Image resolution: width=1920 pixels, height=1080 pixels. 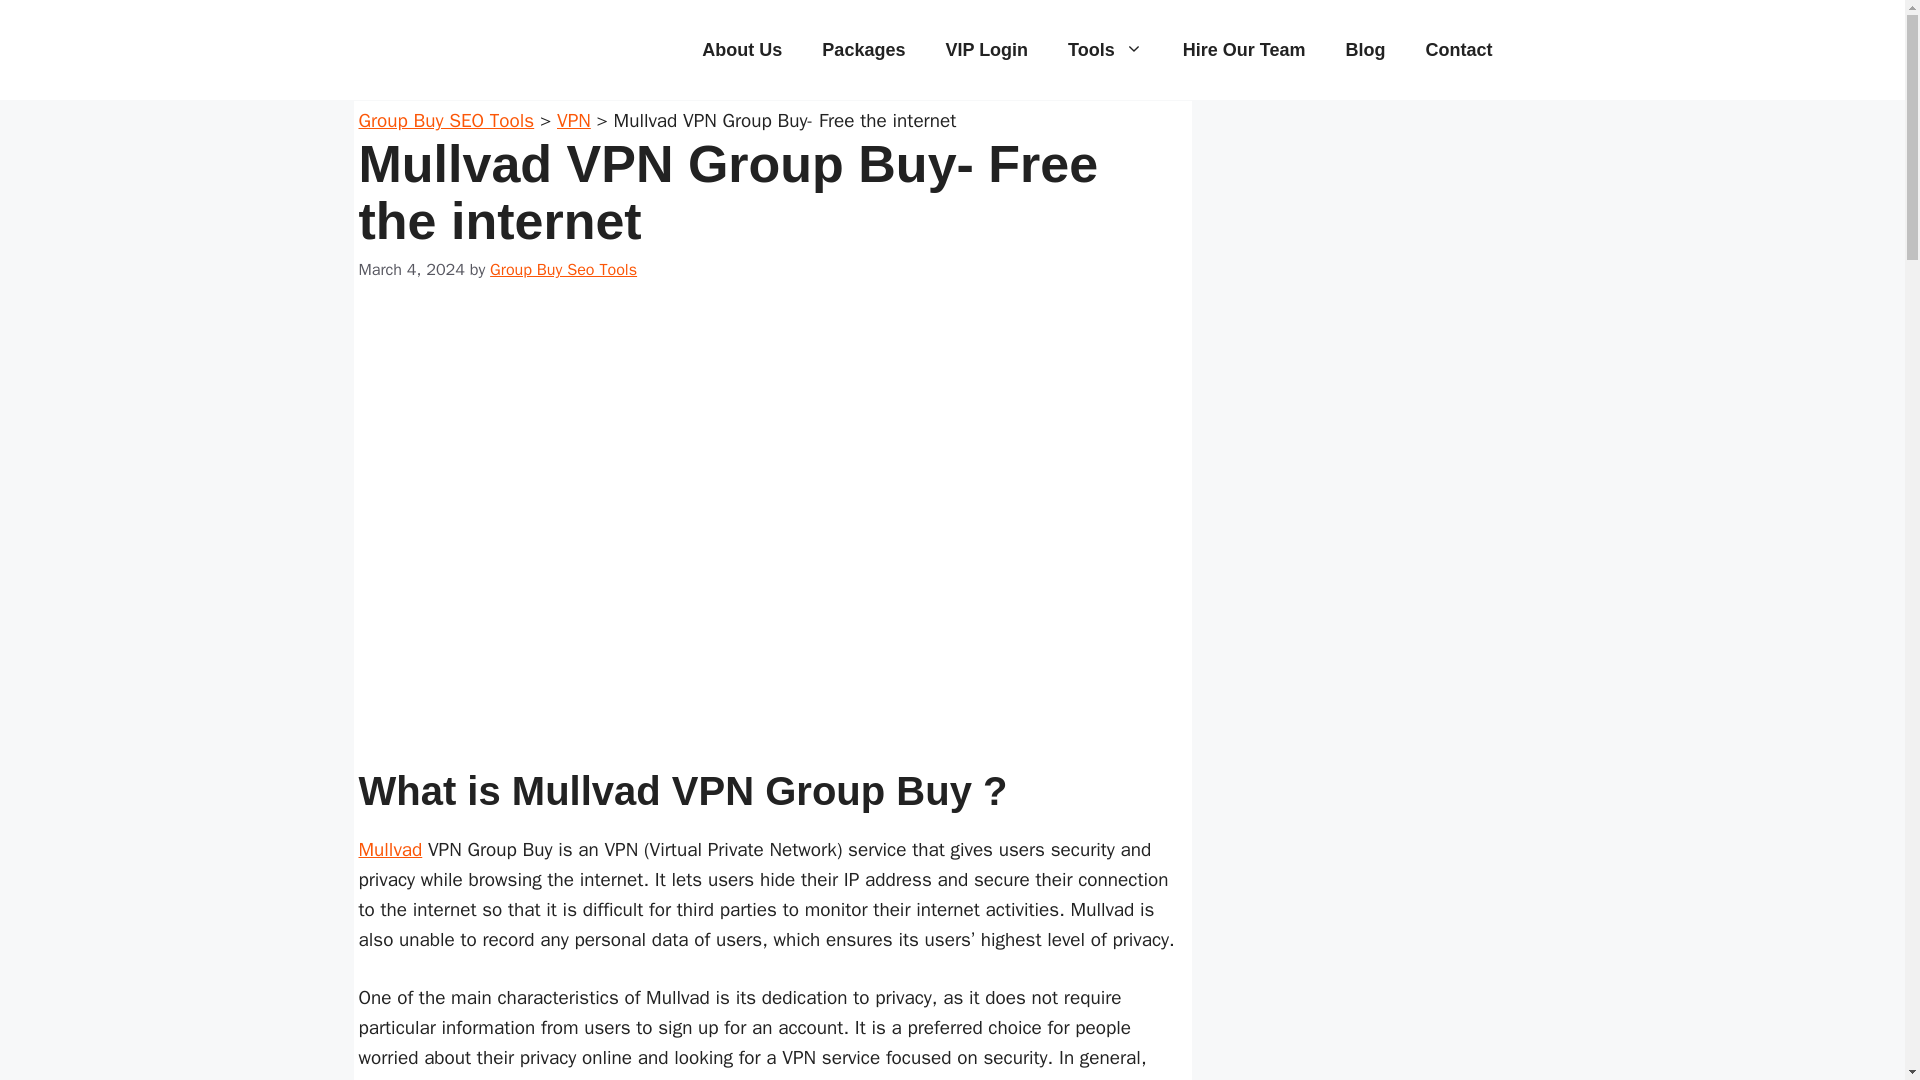 What do you see at coordinates (1244, 50) in the screenshot?
I see `Hire Our Team` at bounding box center [1244, 50].